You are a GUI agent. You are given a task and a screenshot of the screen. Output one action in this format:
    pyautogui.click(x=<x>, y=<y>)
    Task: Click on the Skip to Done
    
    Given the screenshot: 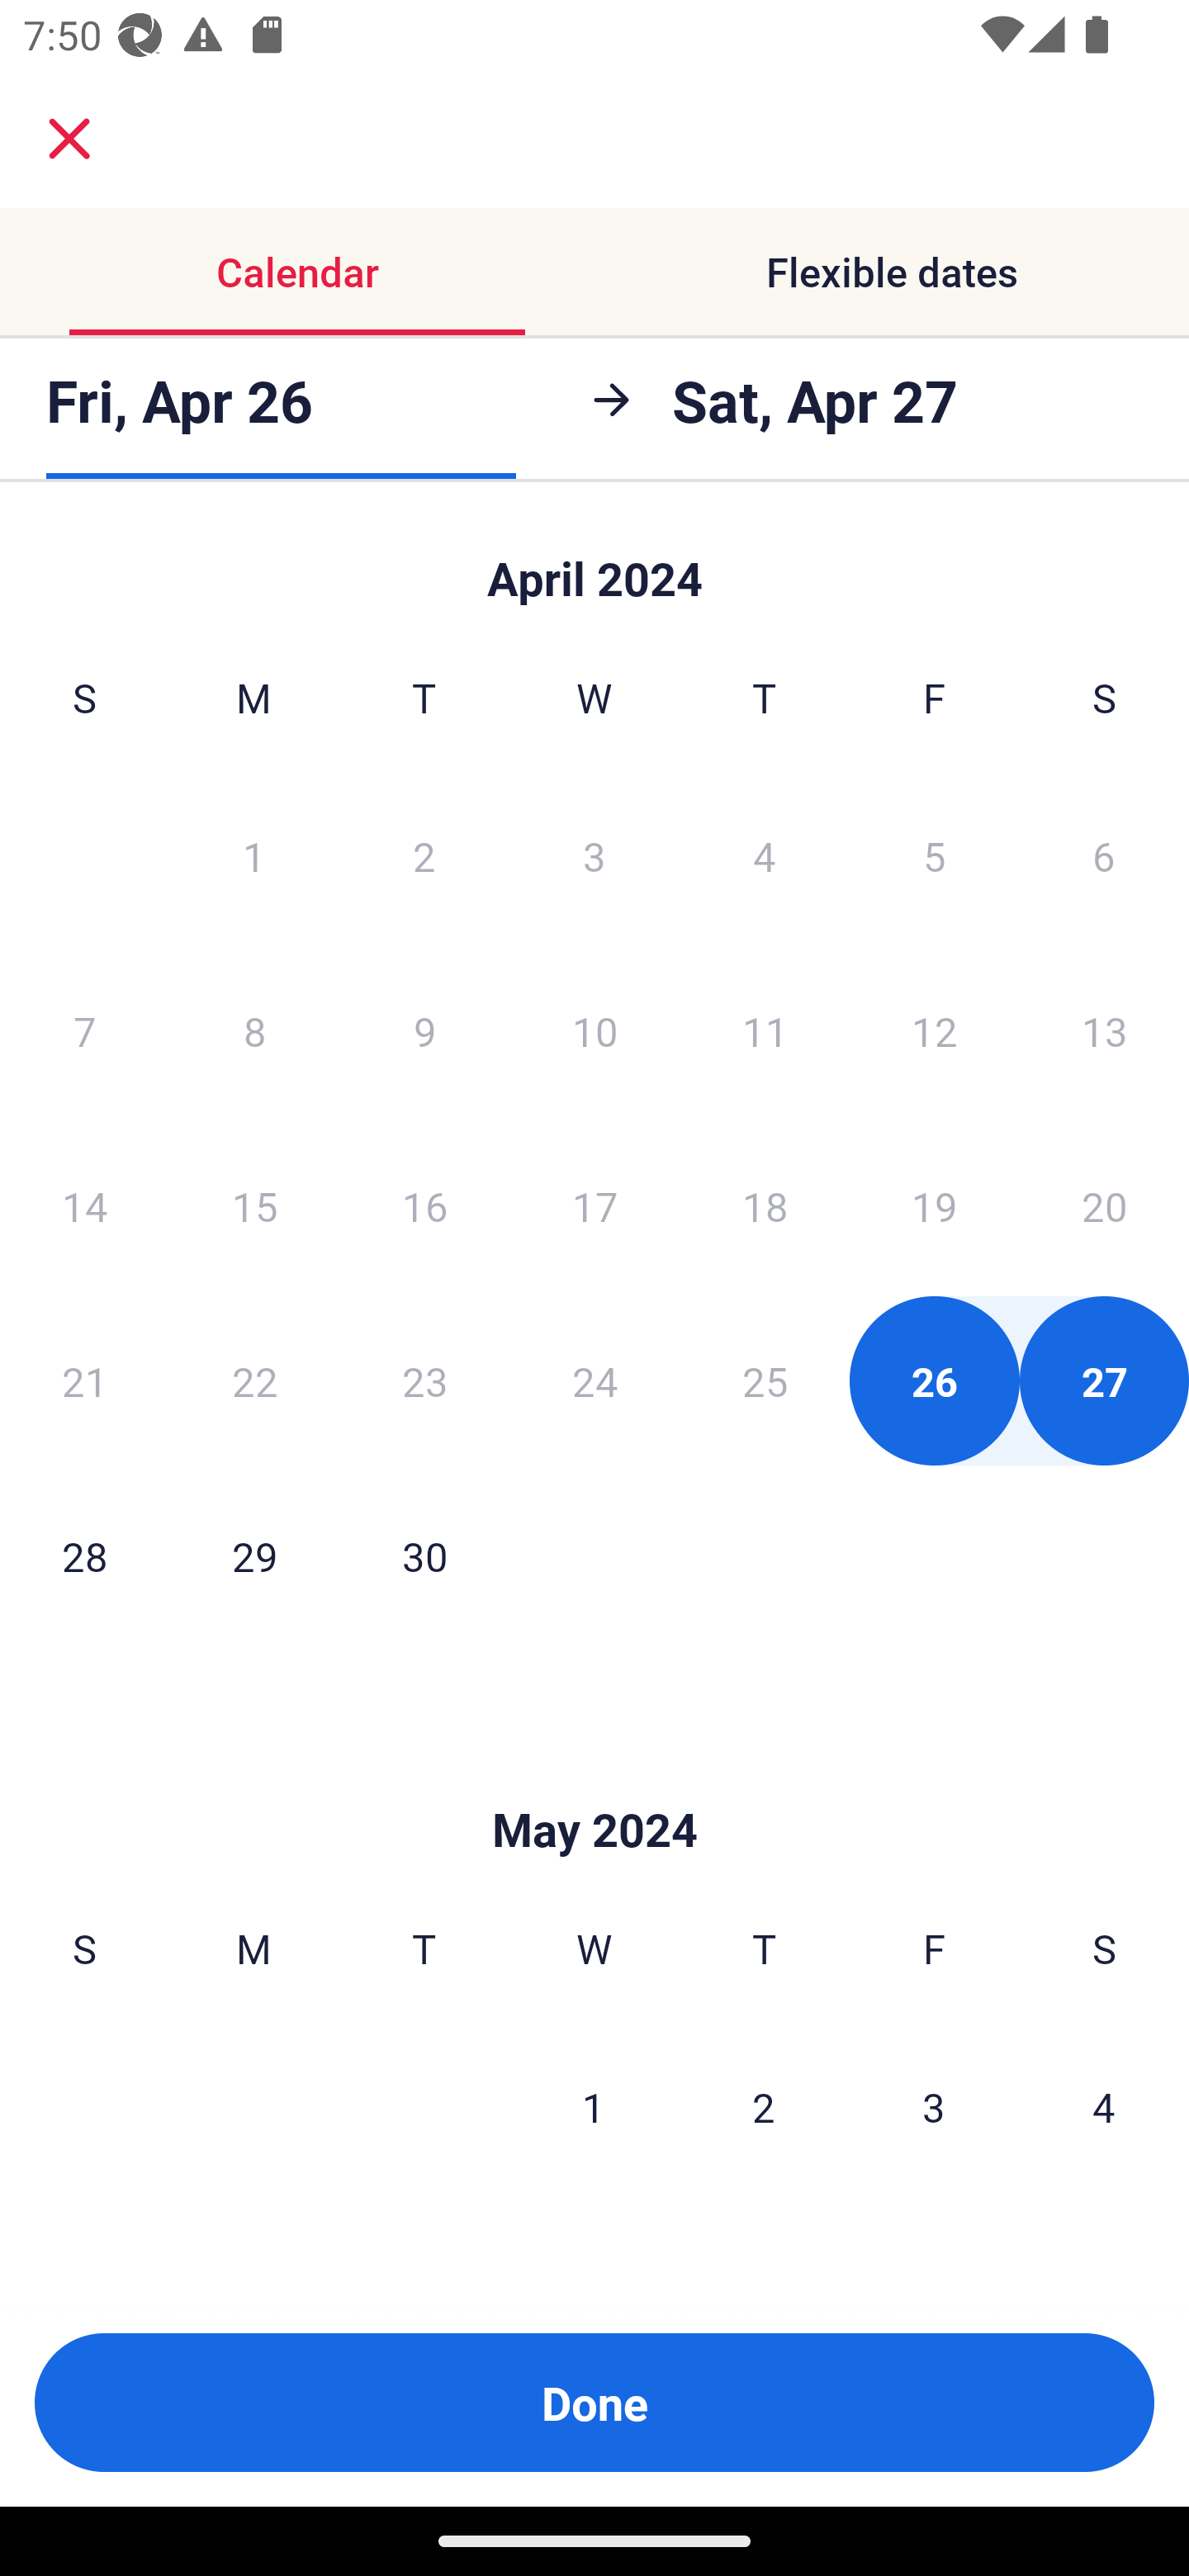 What is the action you would take?
    pyautogui.click(x=594, y=1780)
    